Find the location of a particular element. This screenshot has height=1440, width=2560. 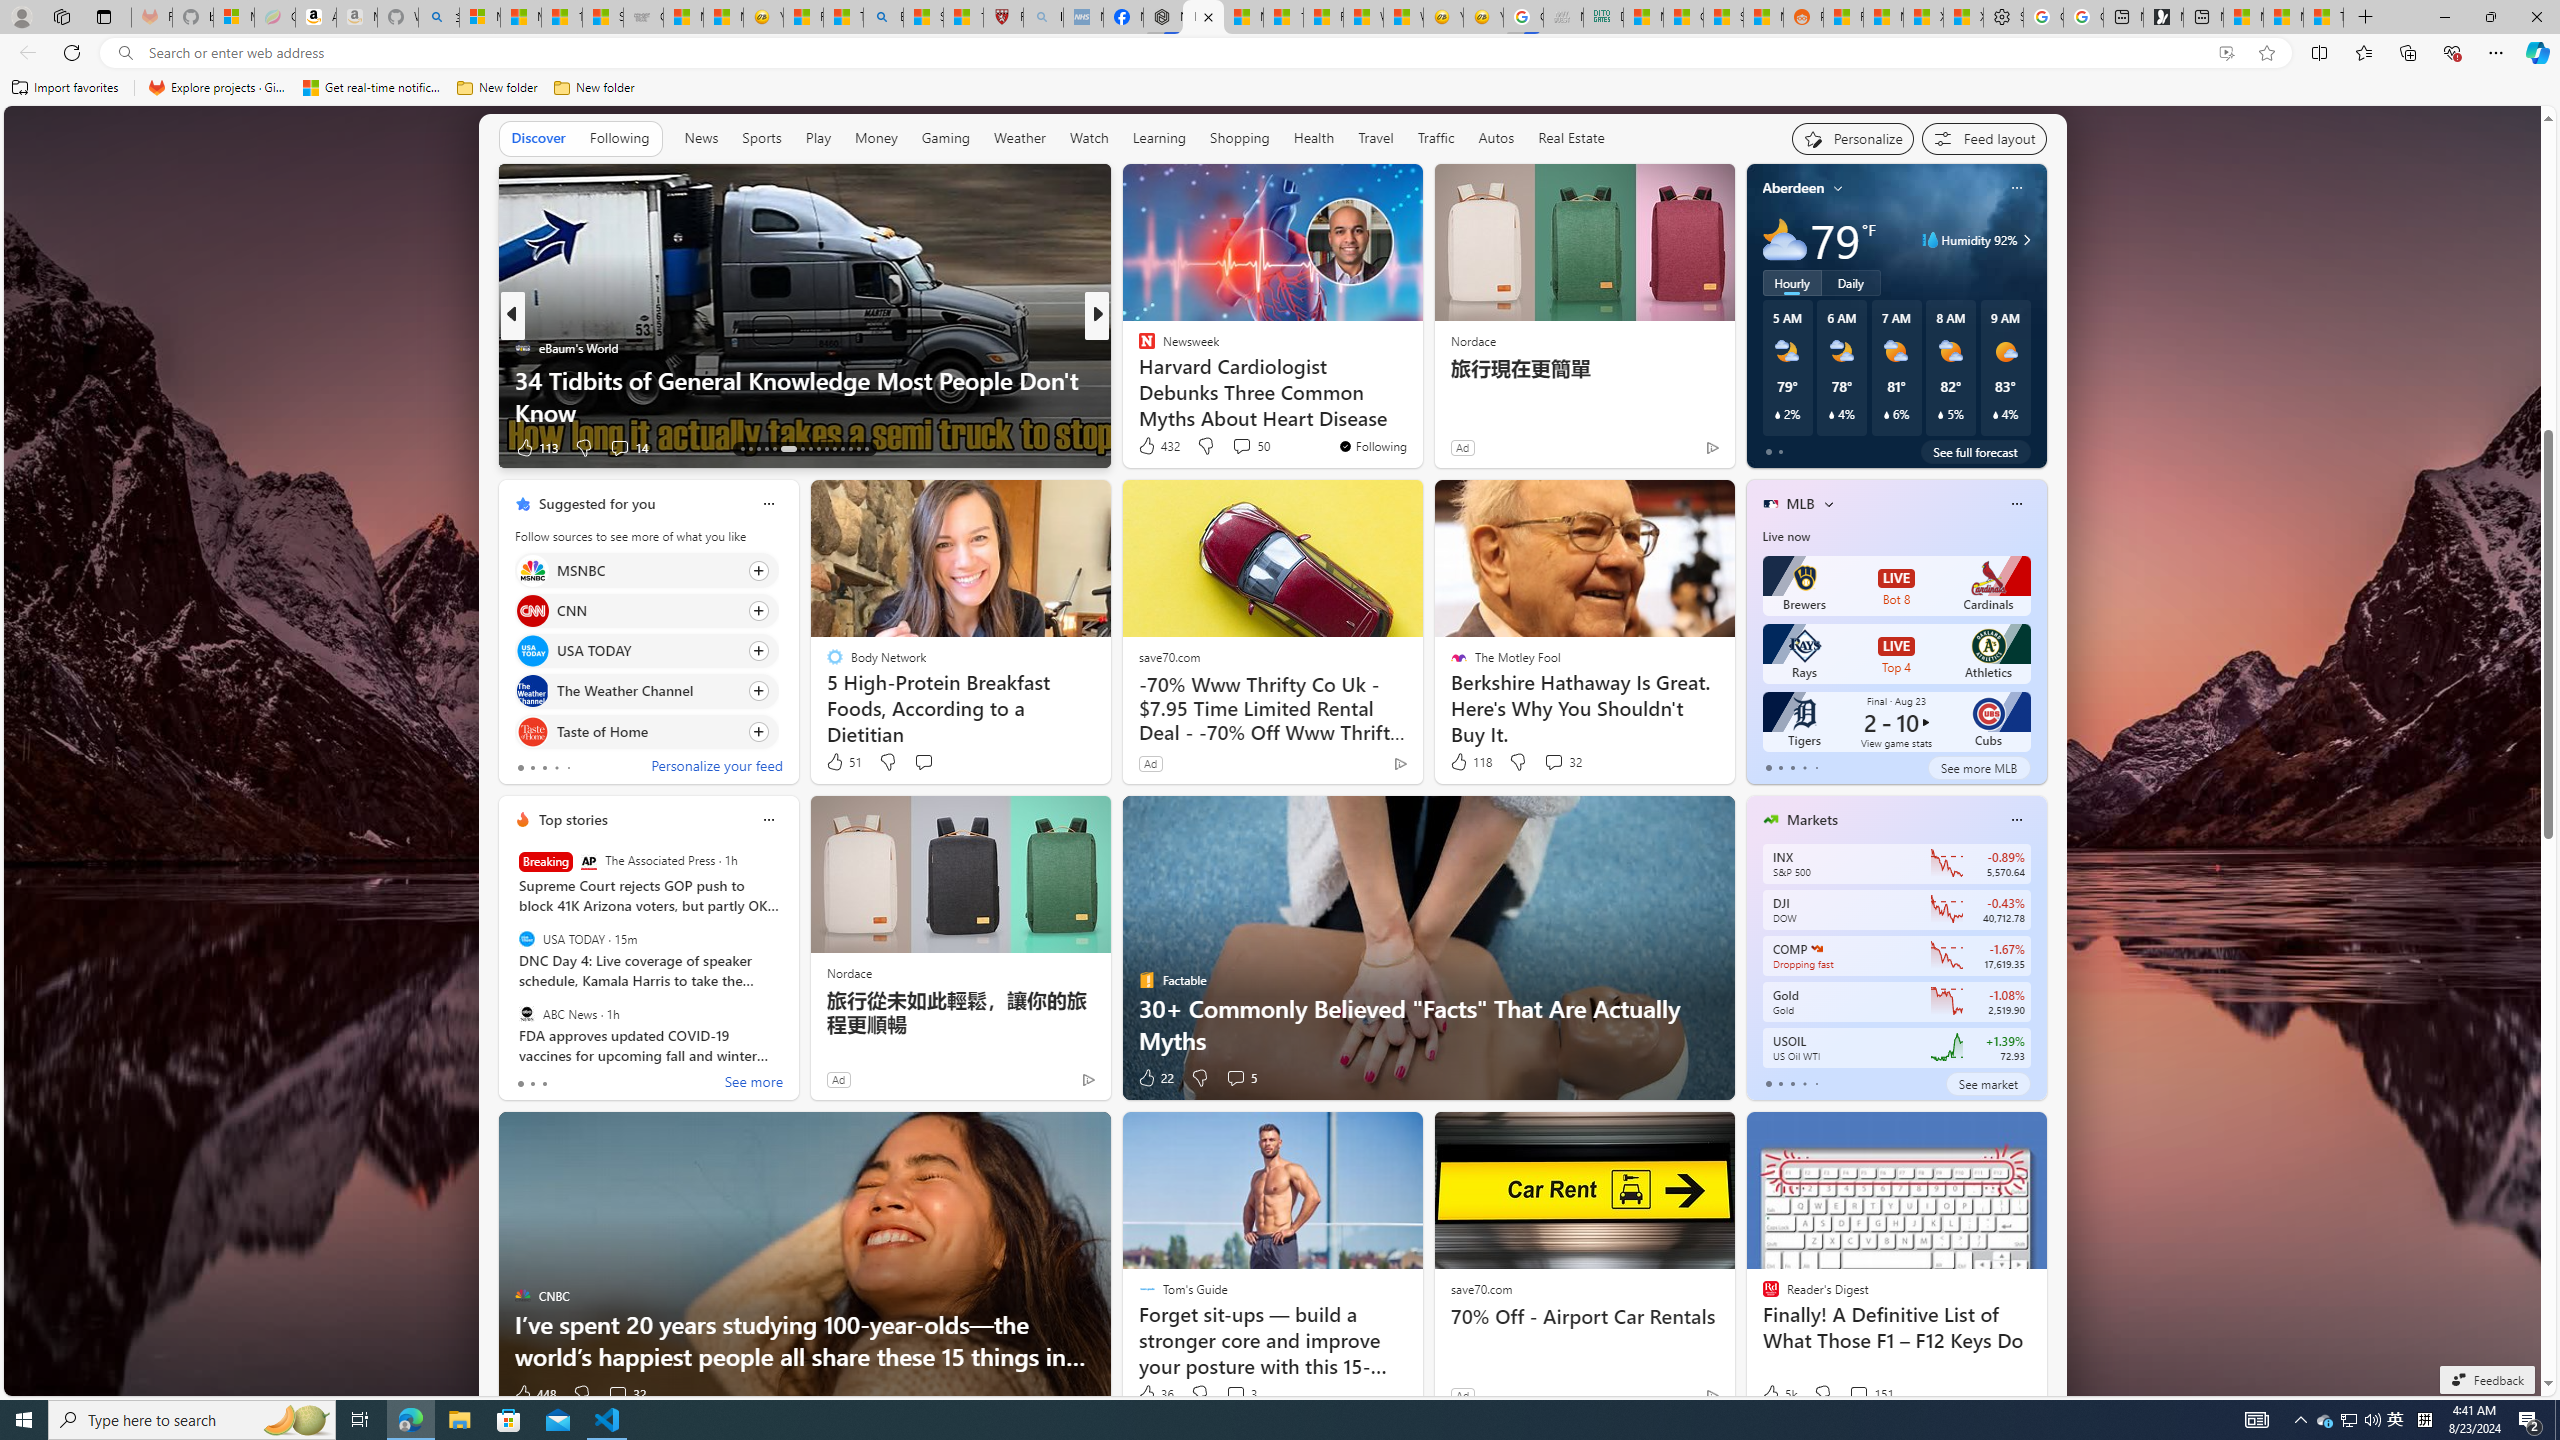

113 Like is located at coordinates (536, 448).